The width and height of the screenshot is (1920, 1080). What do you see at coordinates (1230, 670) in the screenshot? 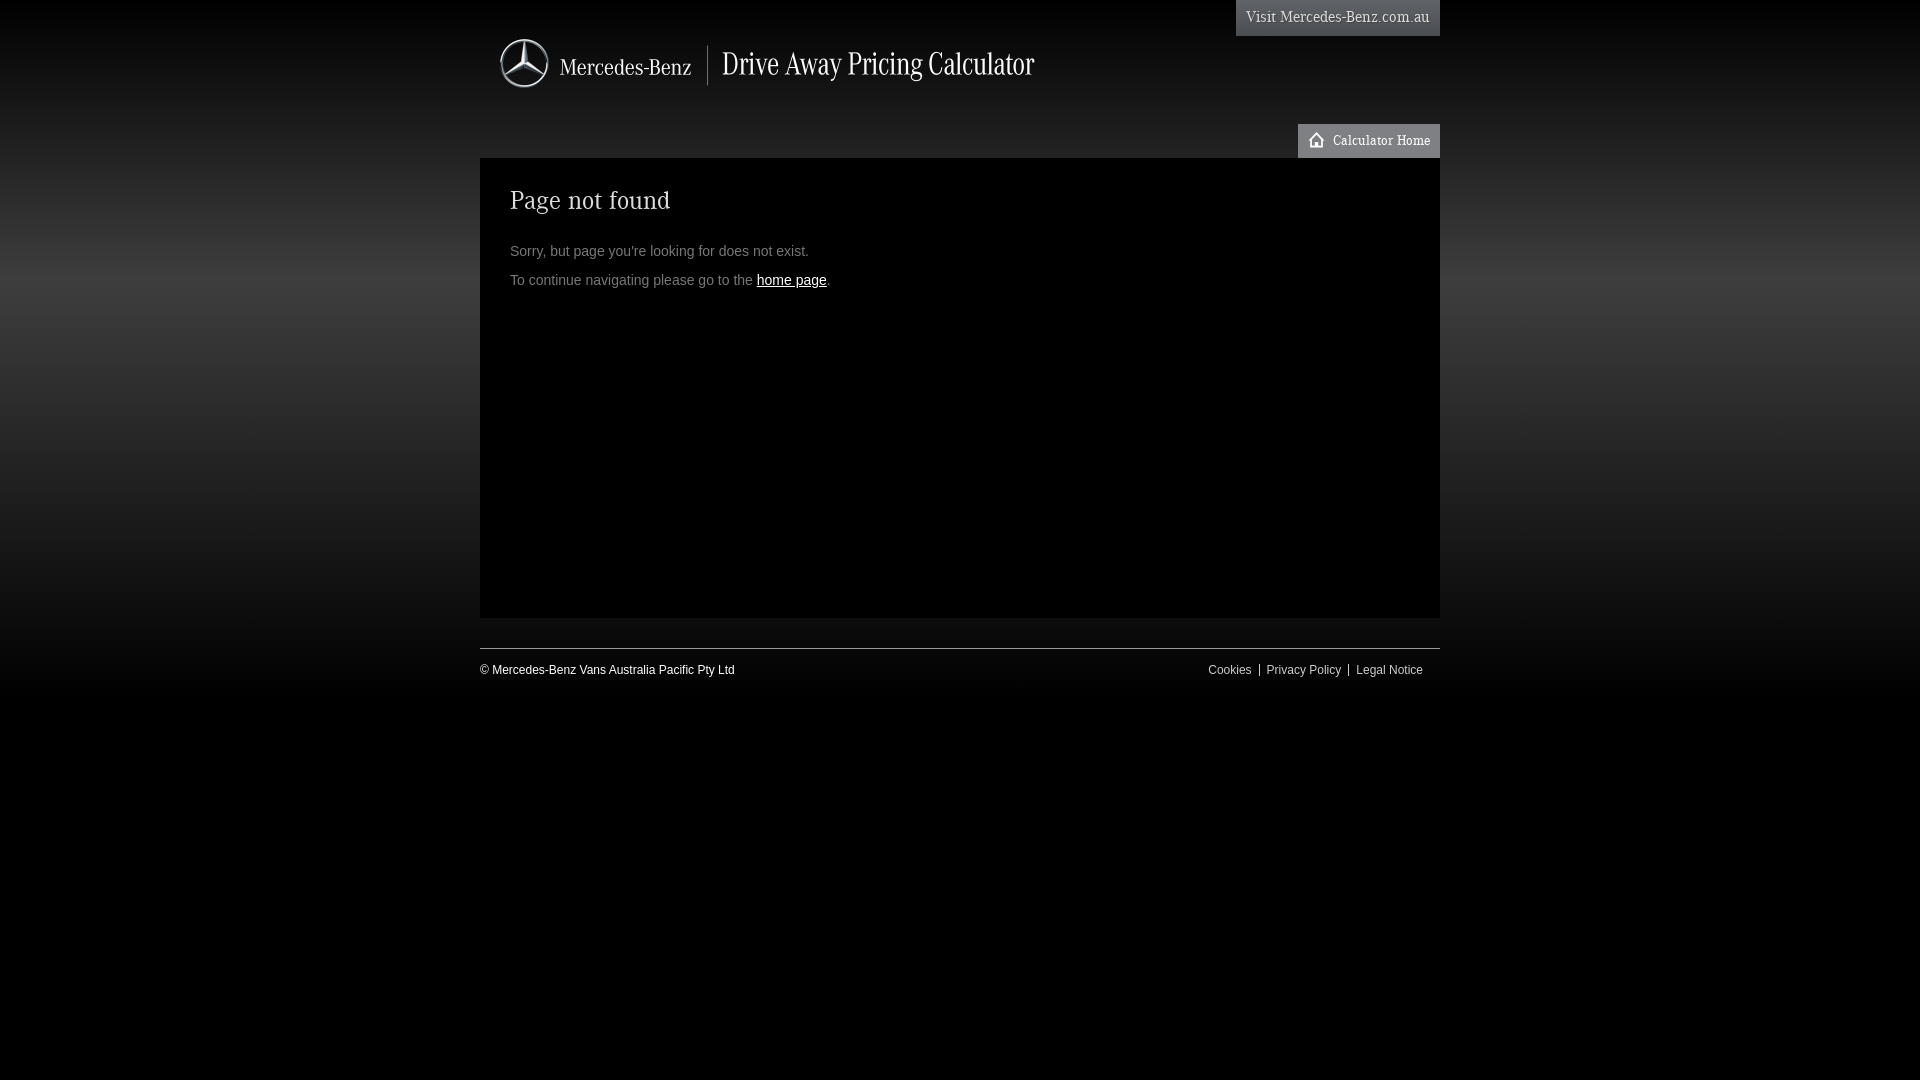
I see `Cookies` at bounding box center [1230, 670].